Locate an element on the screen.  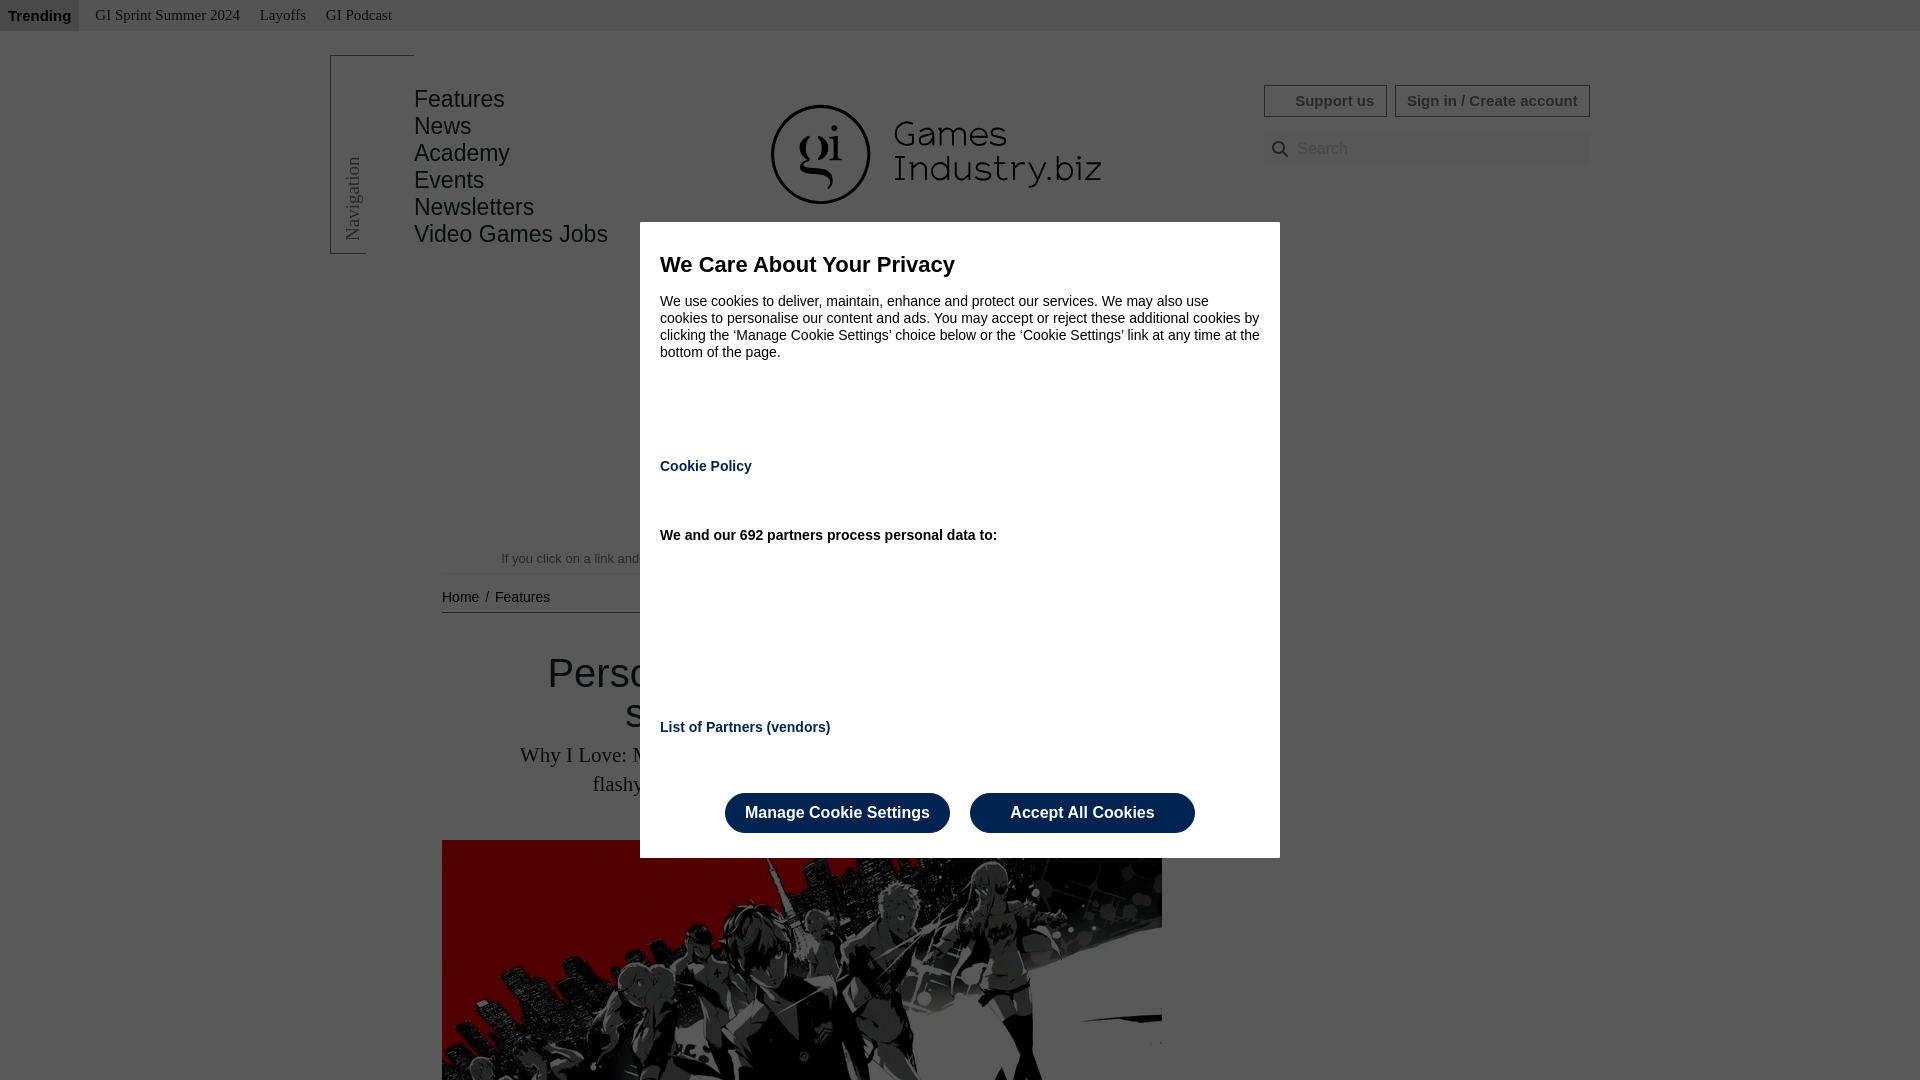
Video Games Jobs is located at coordinates (511, 234).